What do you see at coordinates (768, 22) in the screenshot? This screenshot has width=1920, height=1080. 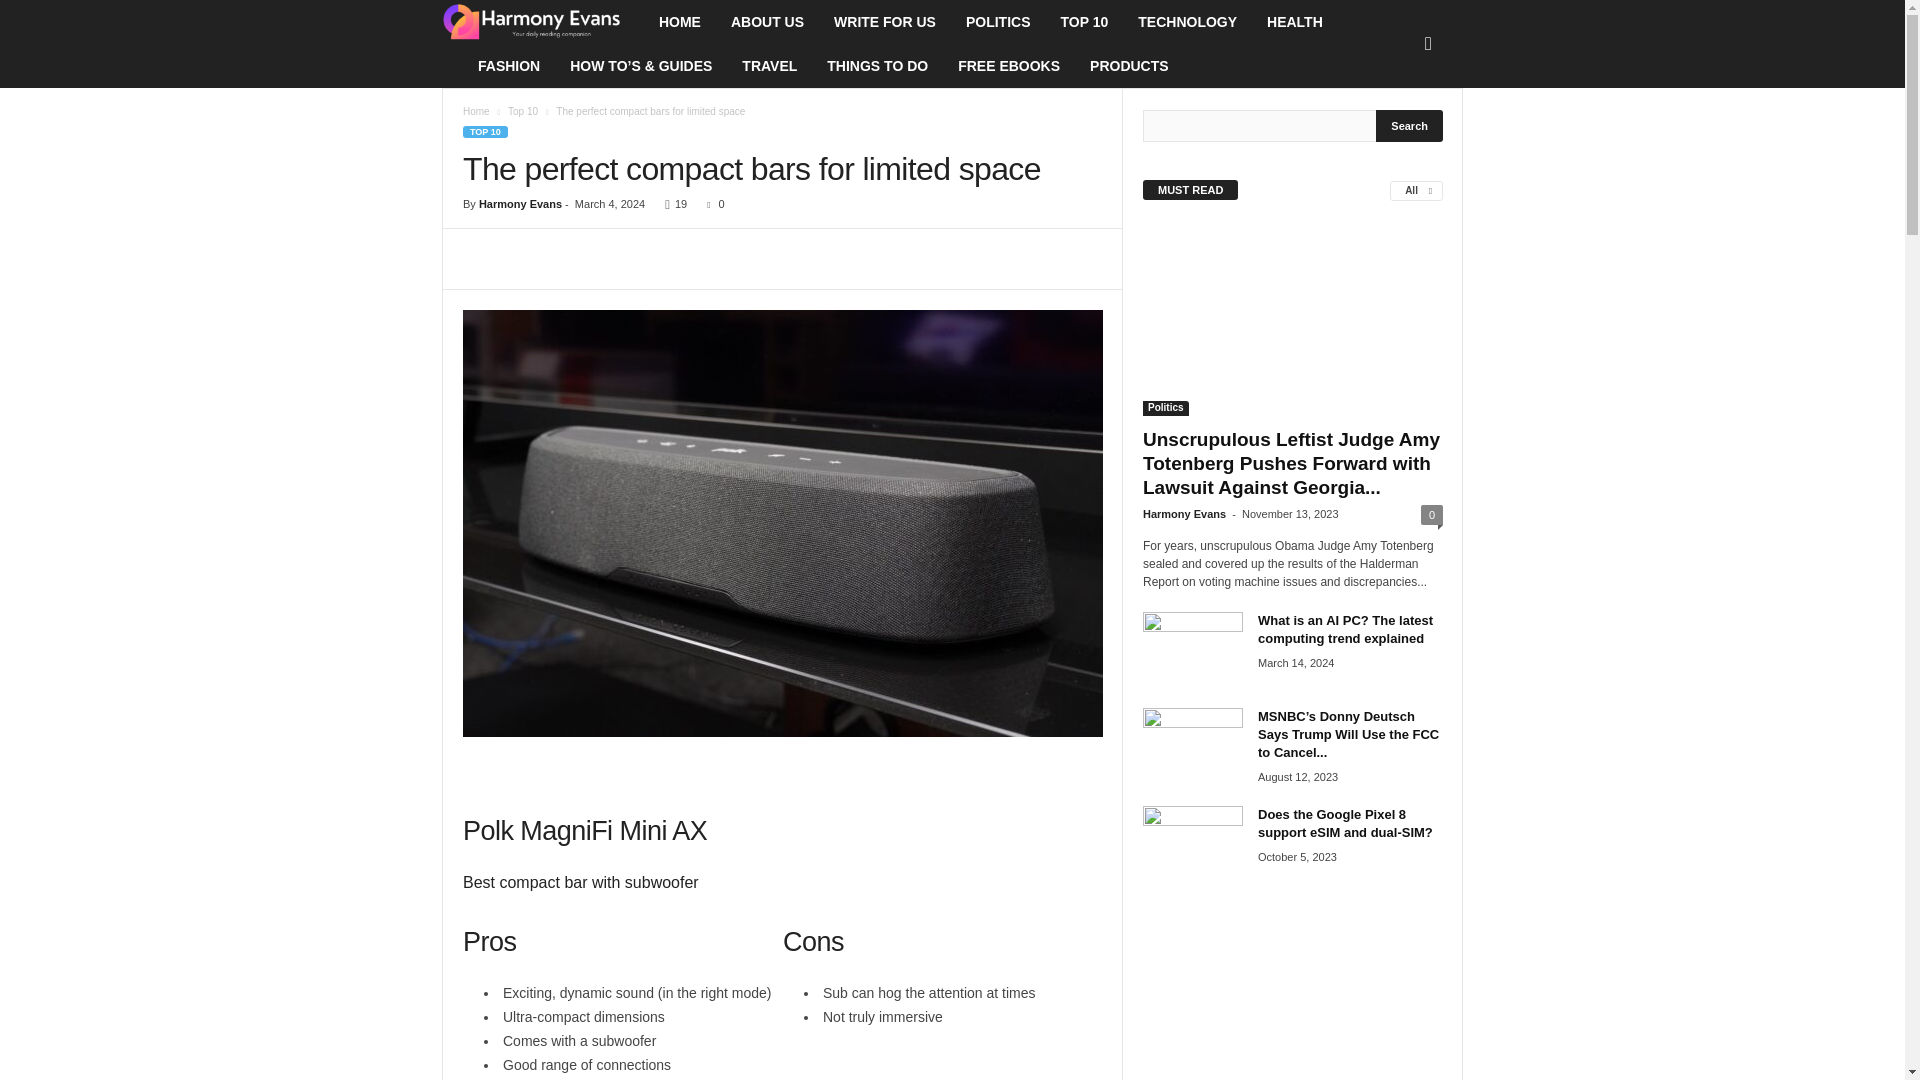 I see `ABOUT US` at bounding box center [768, 22].